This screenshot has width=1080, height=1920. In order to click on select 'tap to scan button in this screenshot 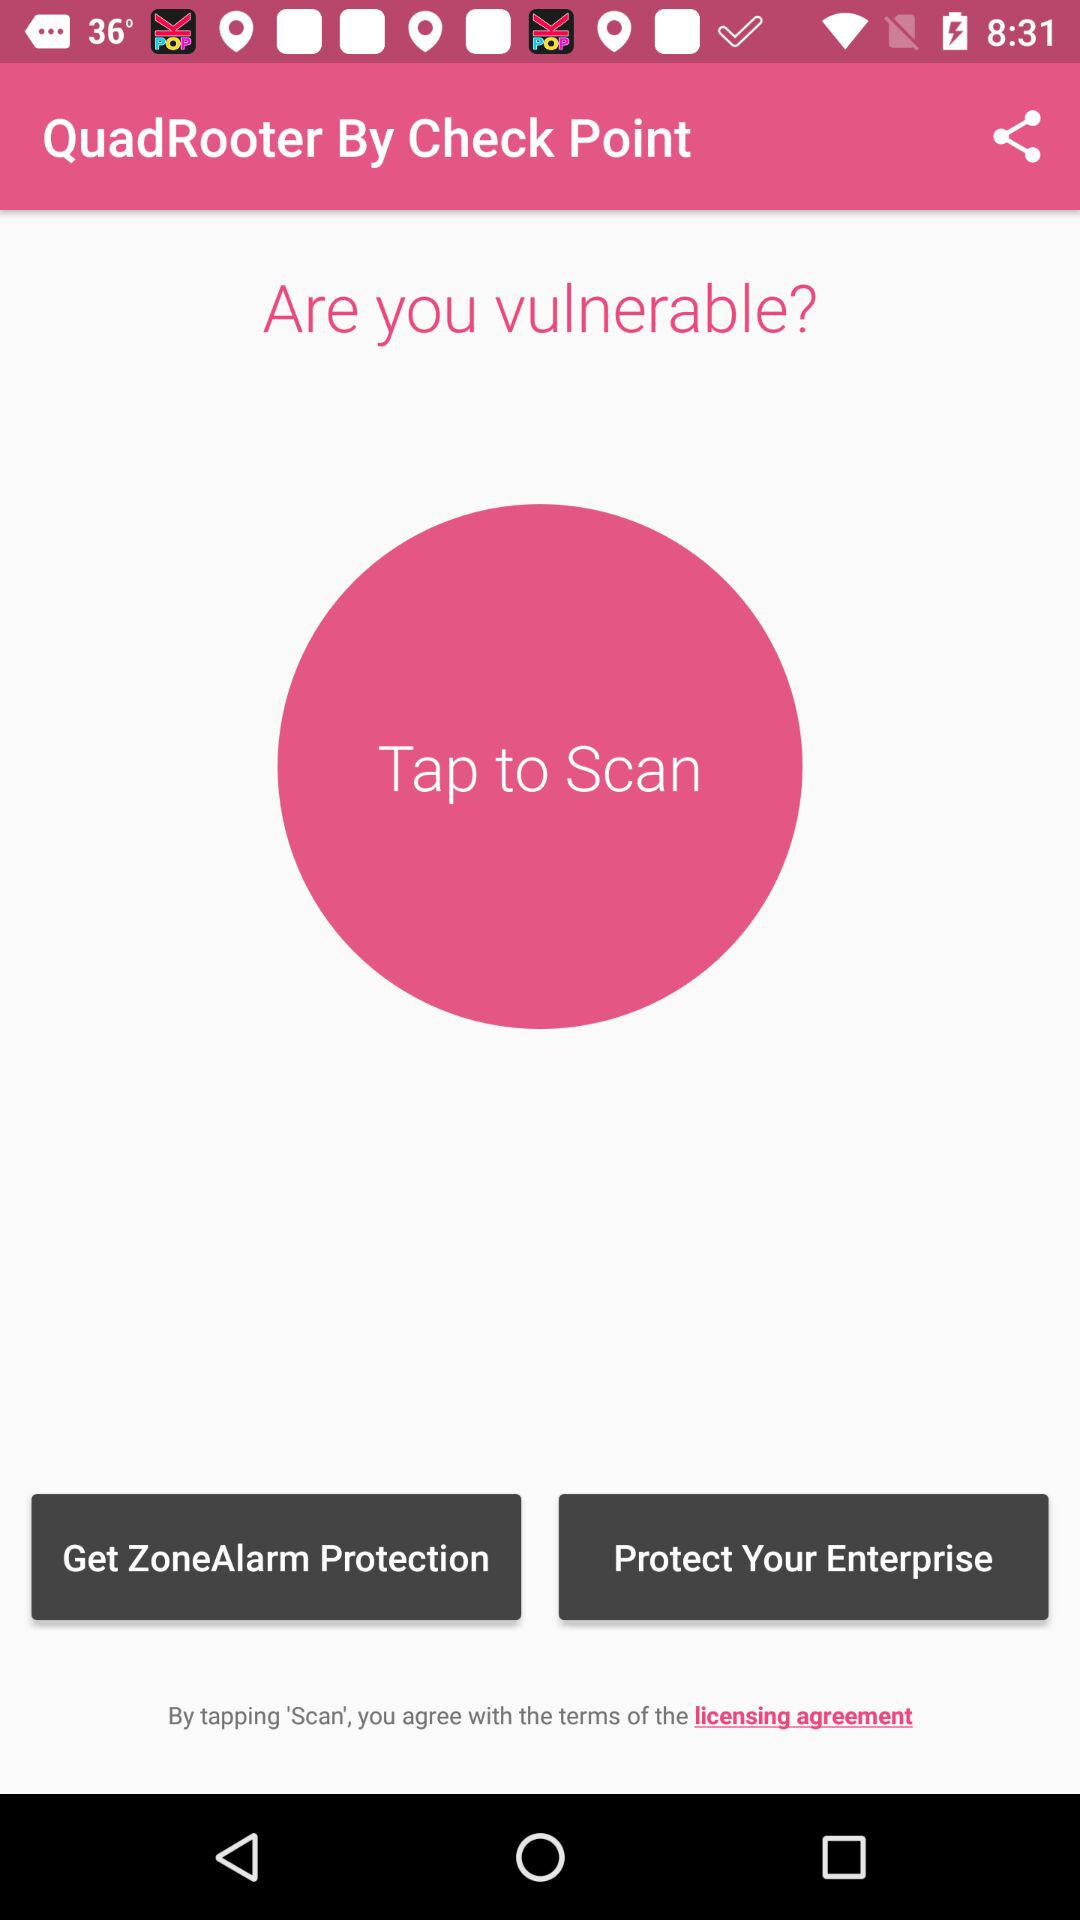, I will do `click(540, 766)`.